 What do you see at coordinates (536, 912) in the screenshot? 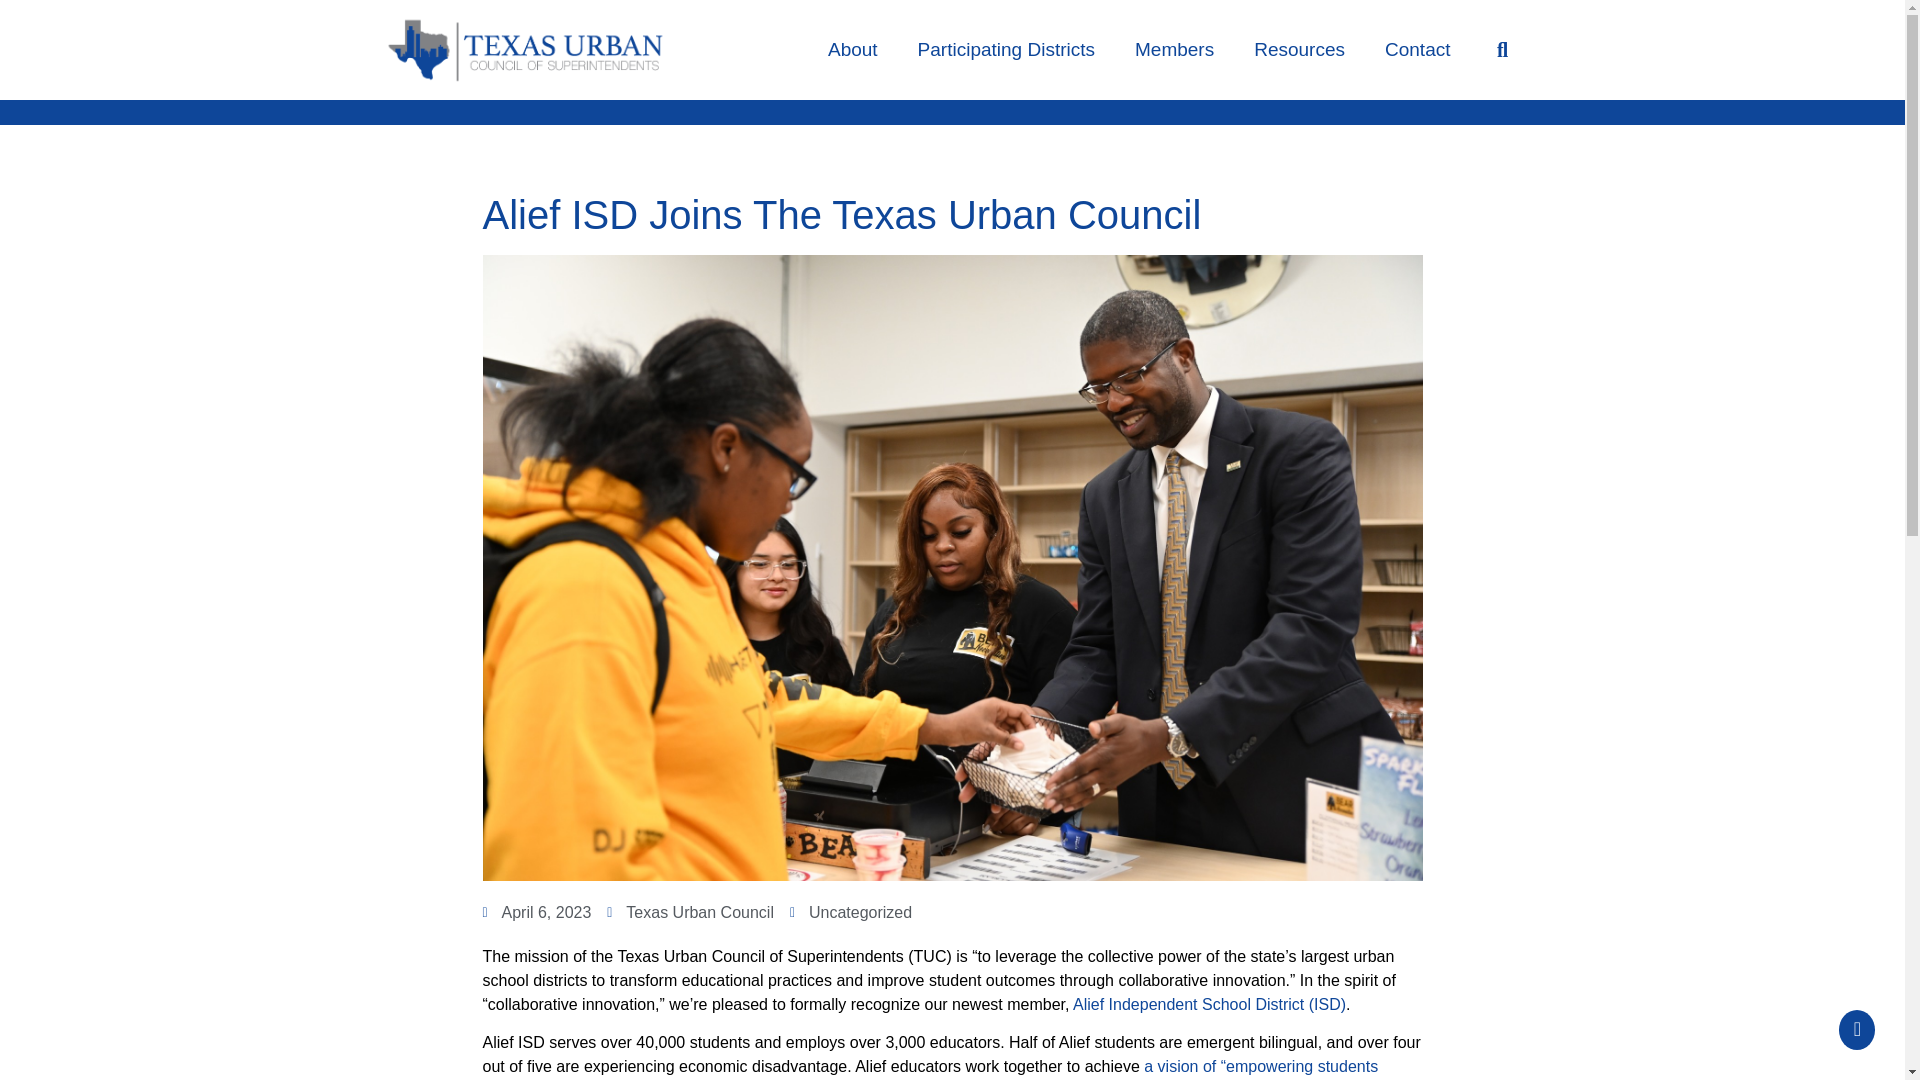
I see `April 6, 2023` at bounding box center [536, 912].